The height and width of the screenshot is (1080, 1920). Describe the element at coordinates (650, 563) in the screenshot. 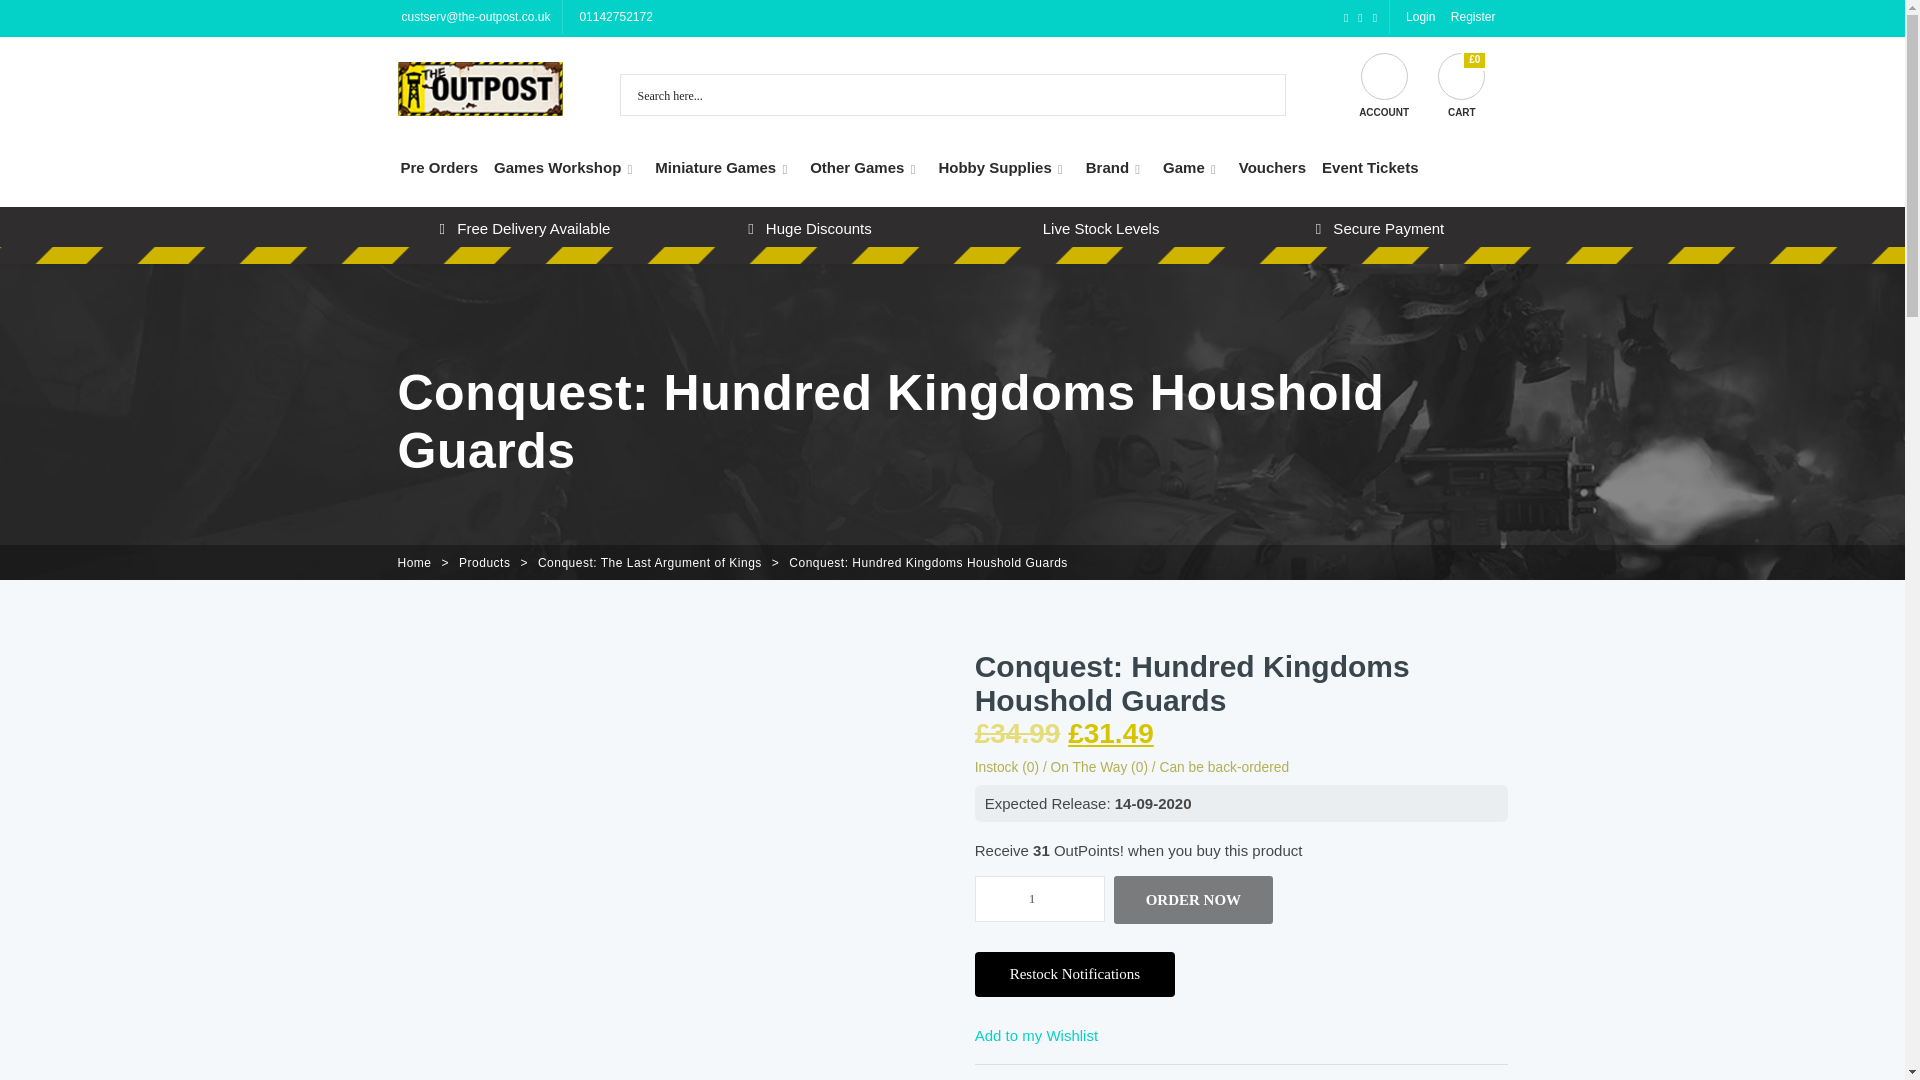

I see `Conquest: The Last Argument of Kings` at that location.